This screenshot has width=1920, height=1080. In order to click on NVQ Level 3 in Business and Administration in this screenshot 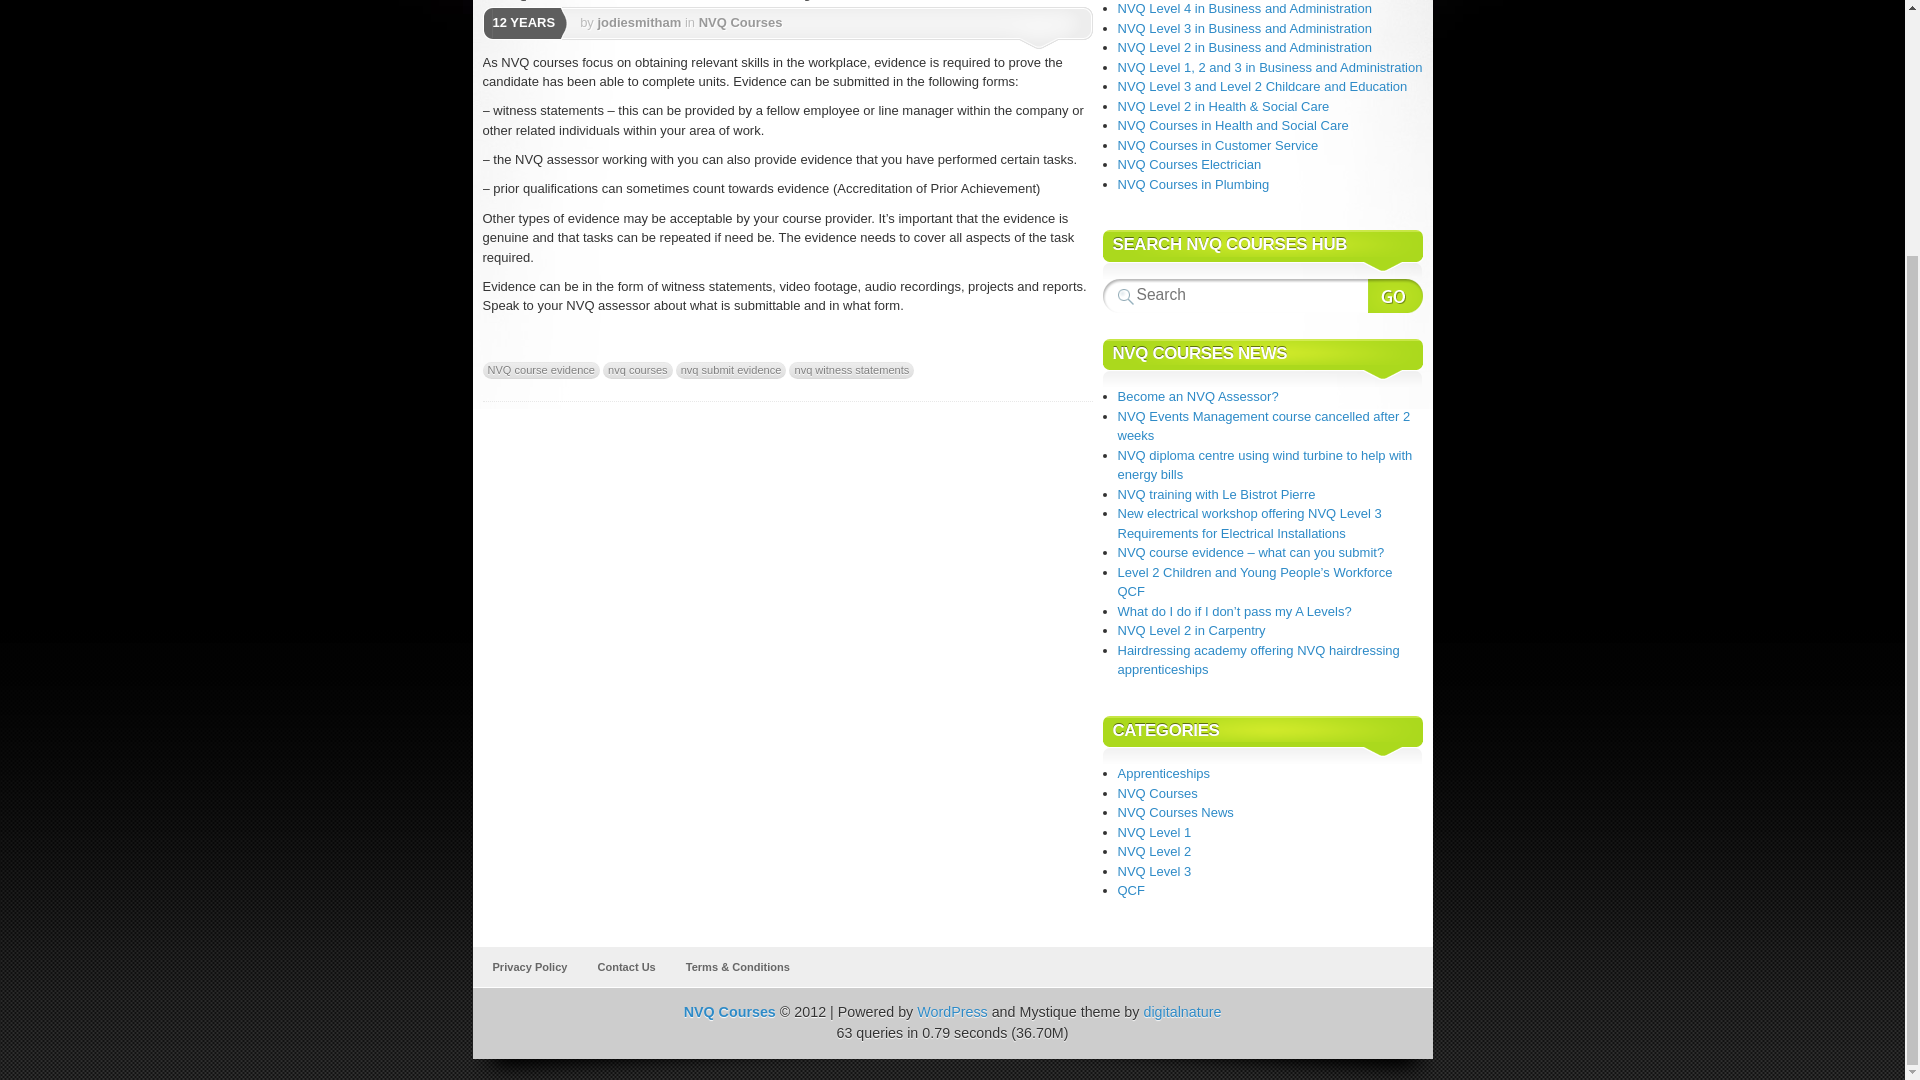, I will do `click(1244, 27)`.